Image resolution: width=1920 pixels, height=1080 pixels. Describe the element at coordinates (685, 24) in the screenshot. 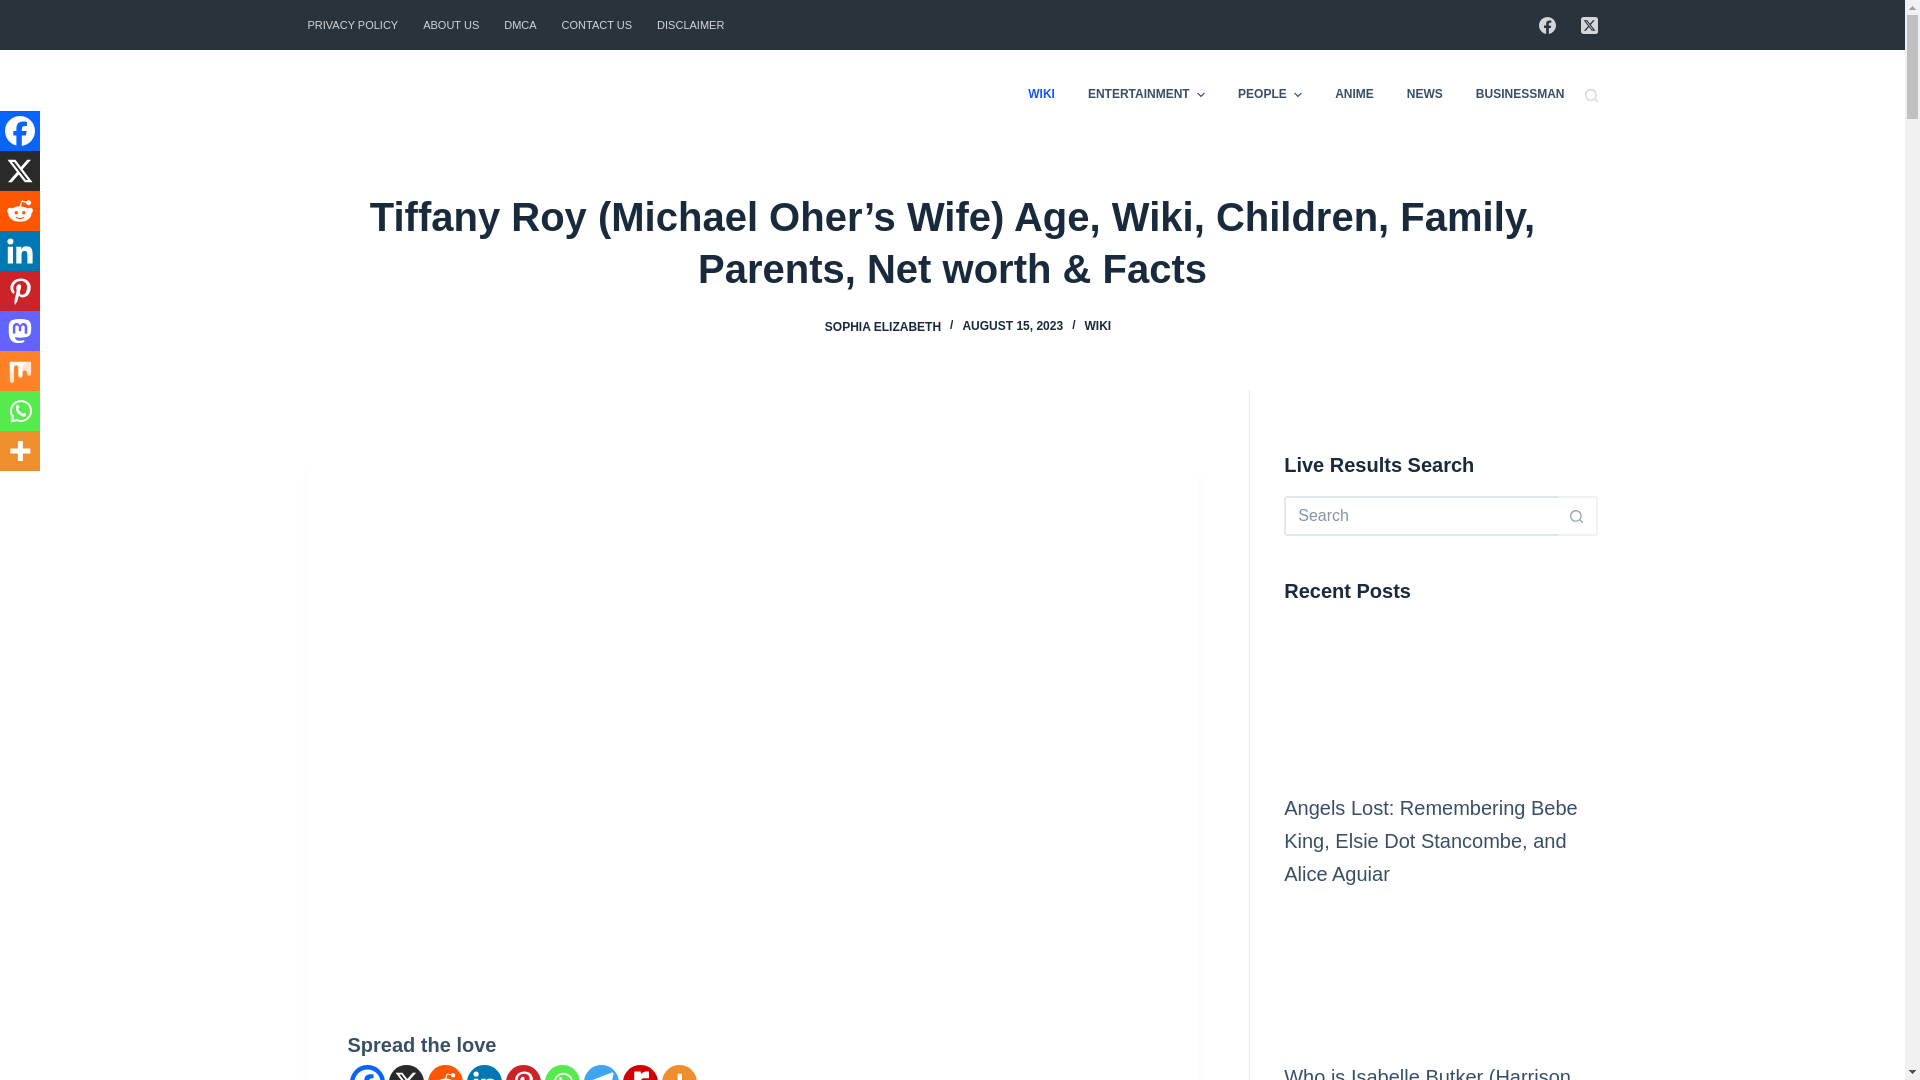

I see `DISCLAIMER` at that location.